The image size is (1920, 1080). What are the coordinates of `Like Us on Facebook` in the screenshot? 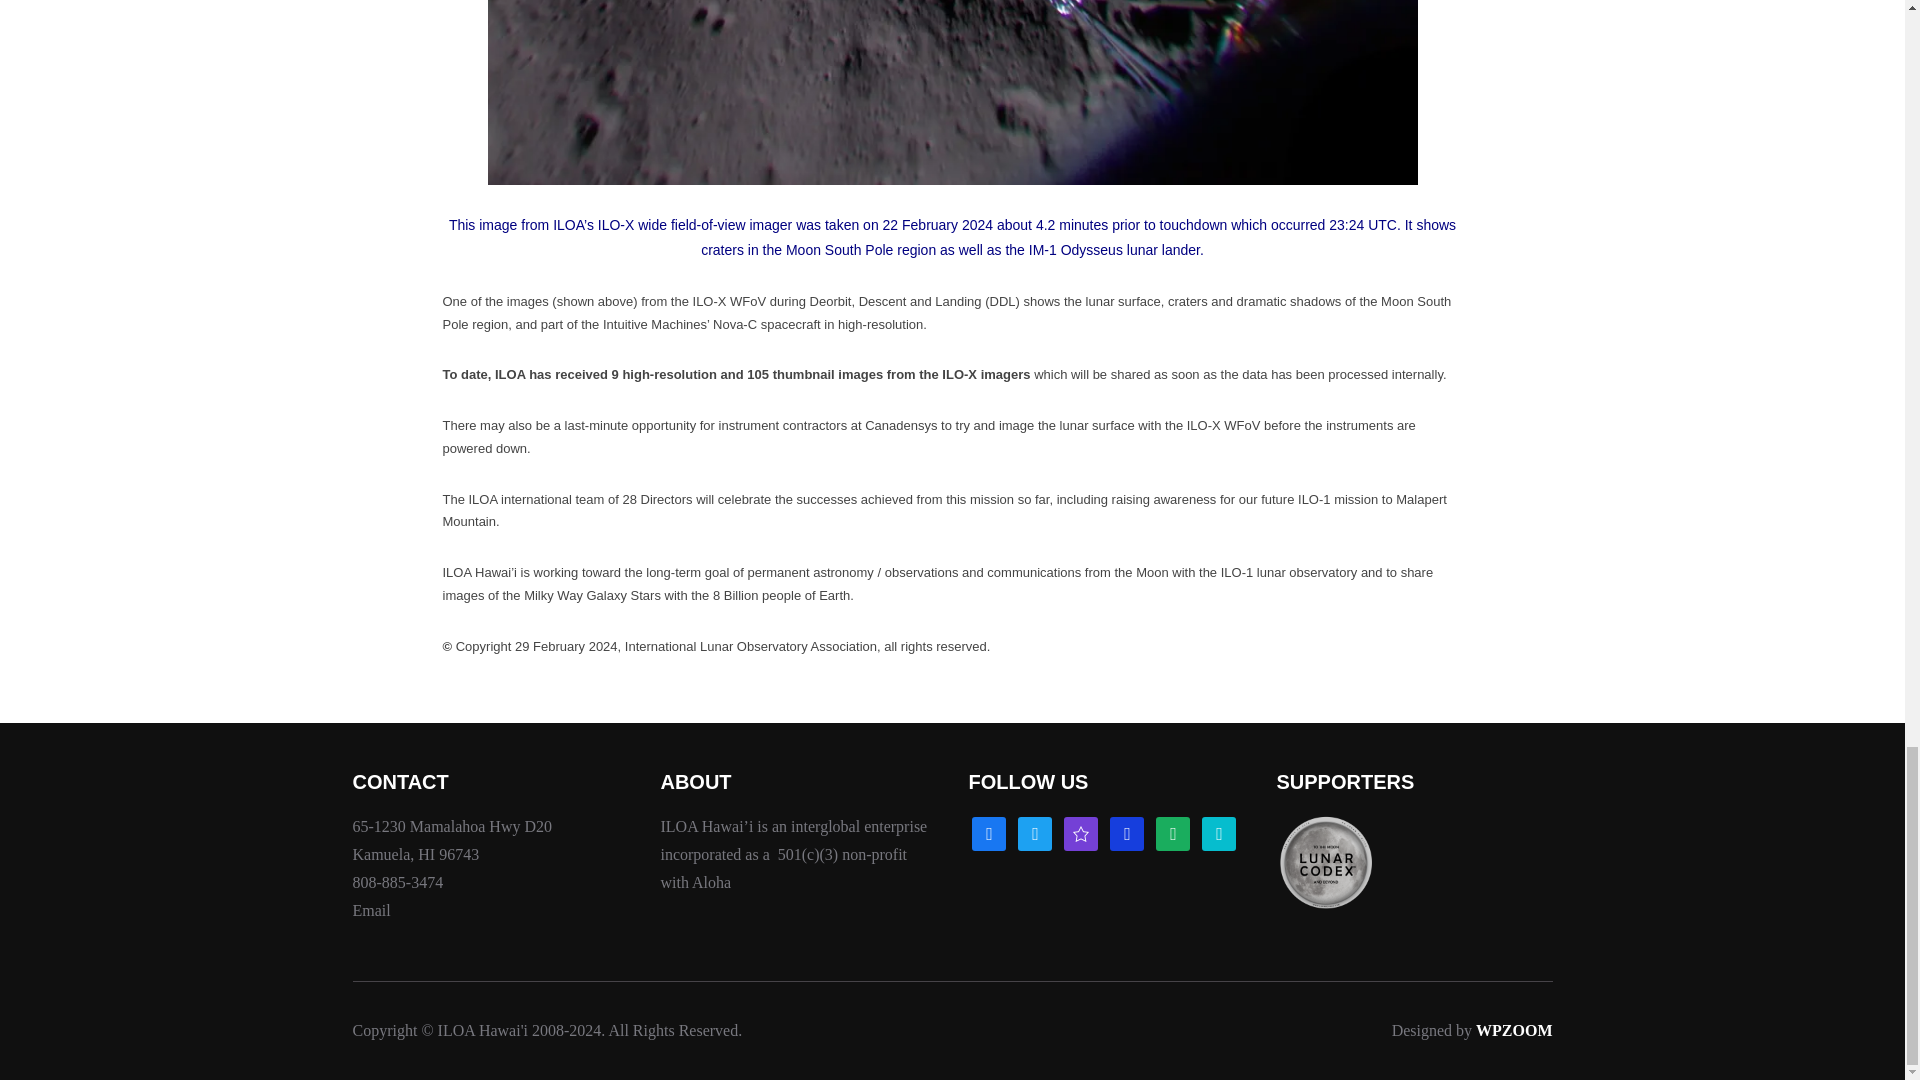 It's located at (988, 832).